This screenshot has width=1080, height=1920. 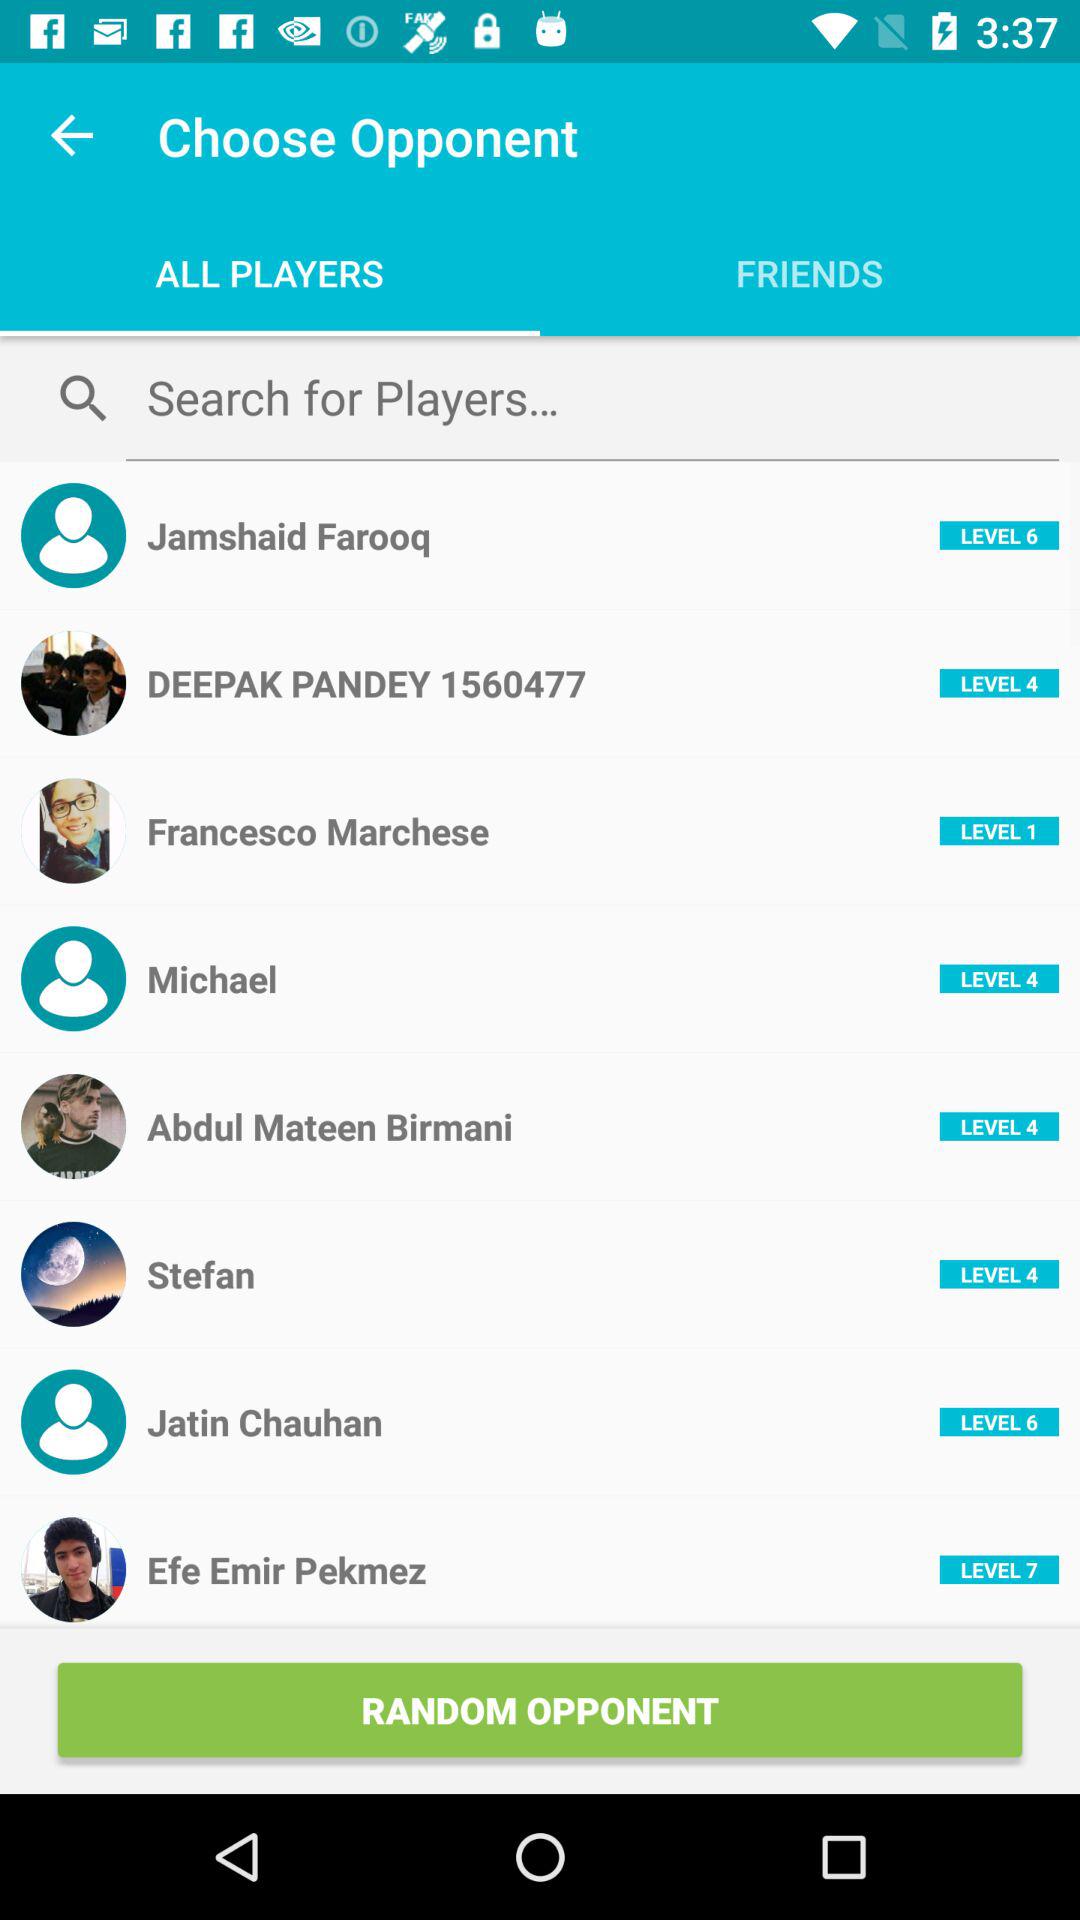 I want to click on search for players, so click(x=592, y=397).